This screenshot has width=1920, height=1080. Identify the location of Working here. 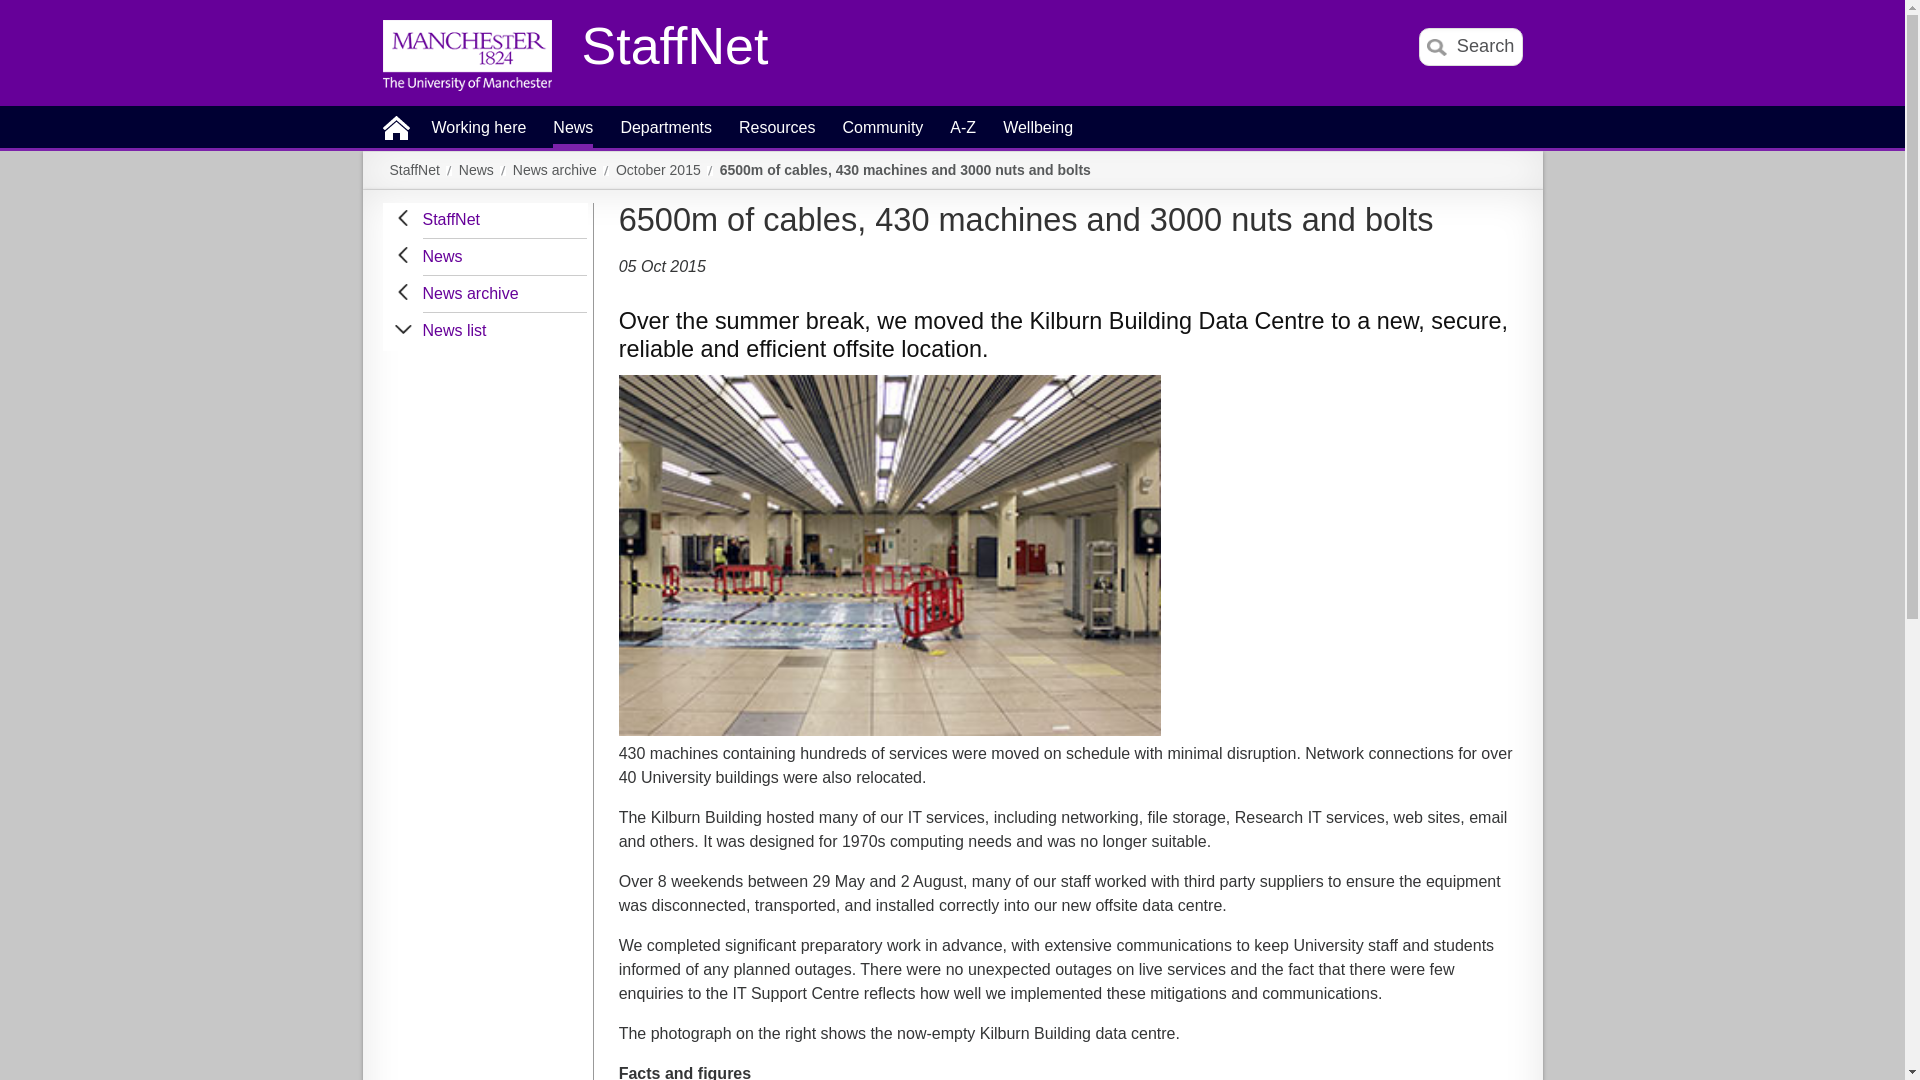
(479, 134).